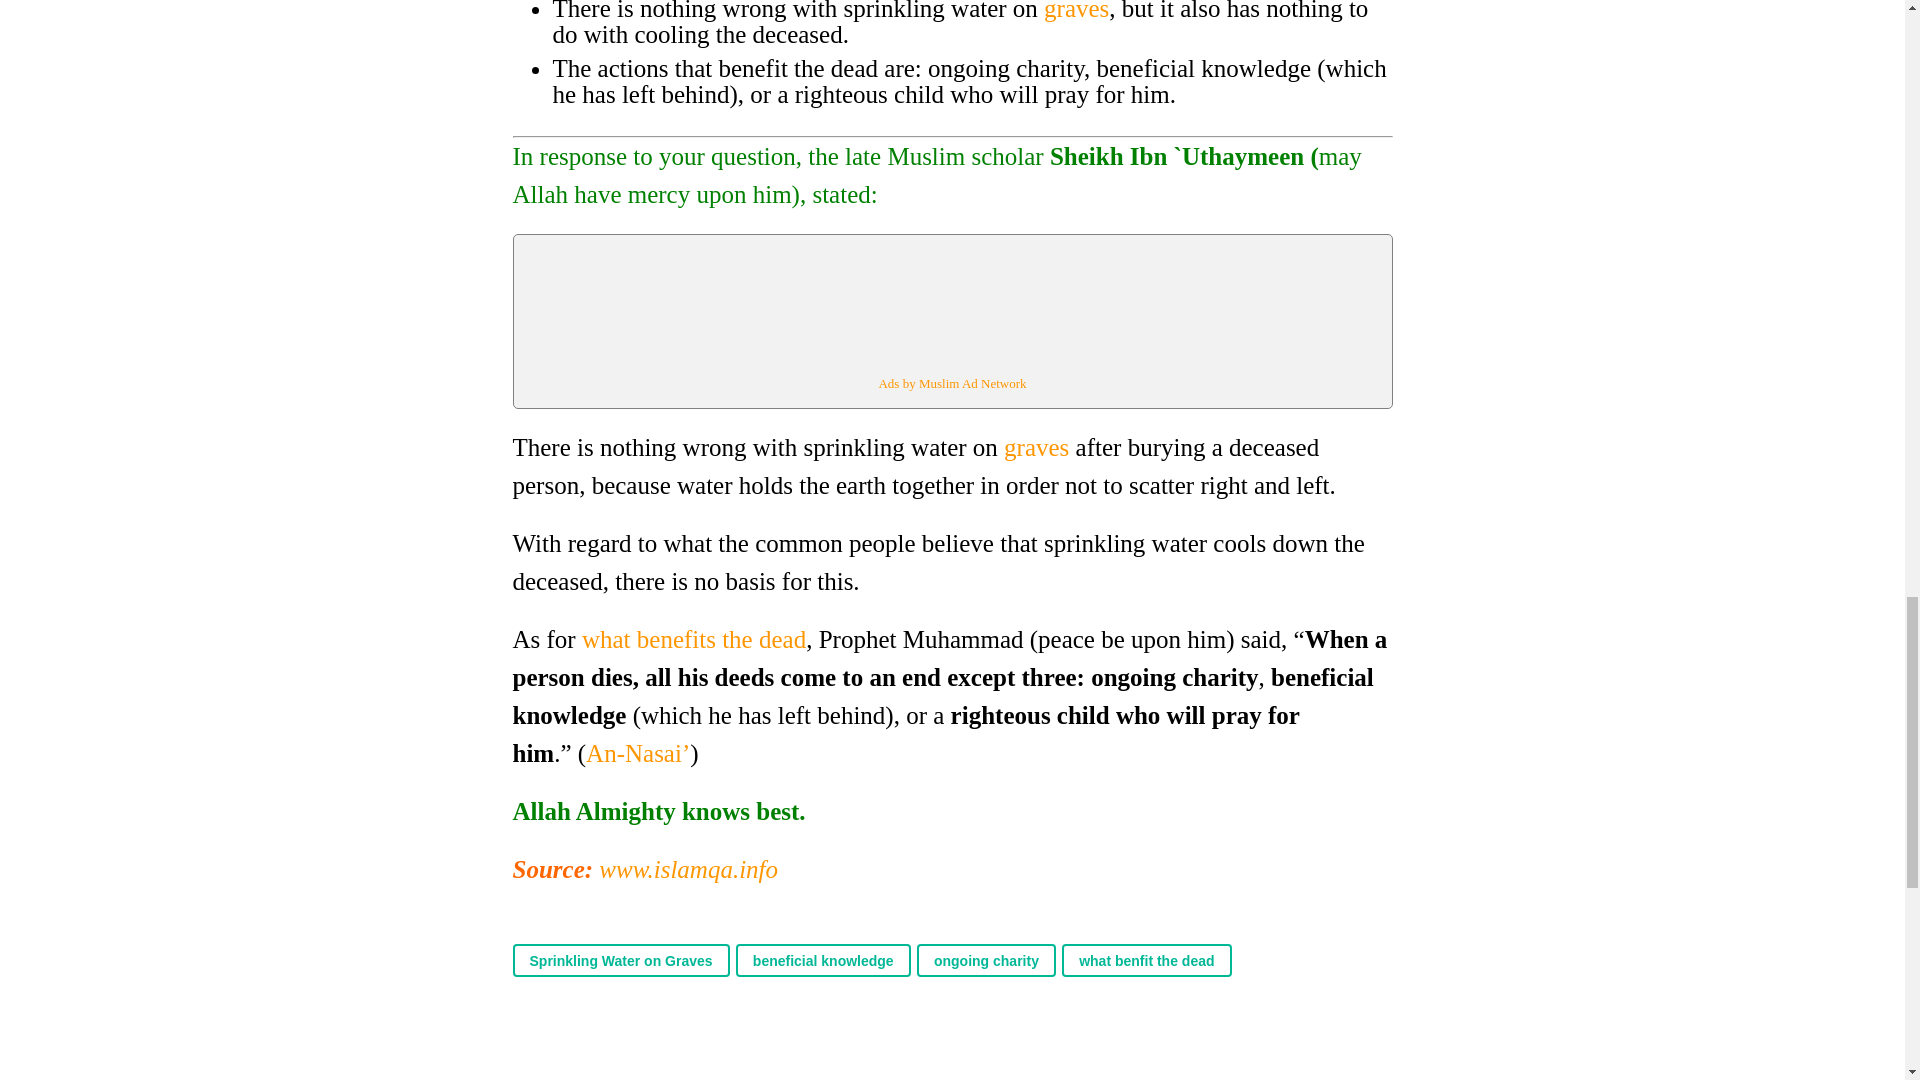  What do you see at coordinates (986, 960) in the screenshot?
I see `ongoing charity Tag` at bounding box center [986, 960].